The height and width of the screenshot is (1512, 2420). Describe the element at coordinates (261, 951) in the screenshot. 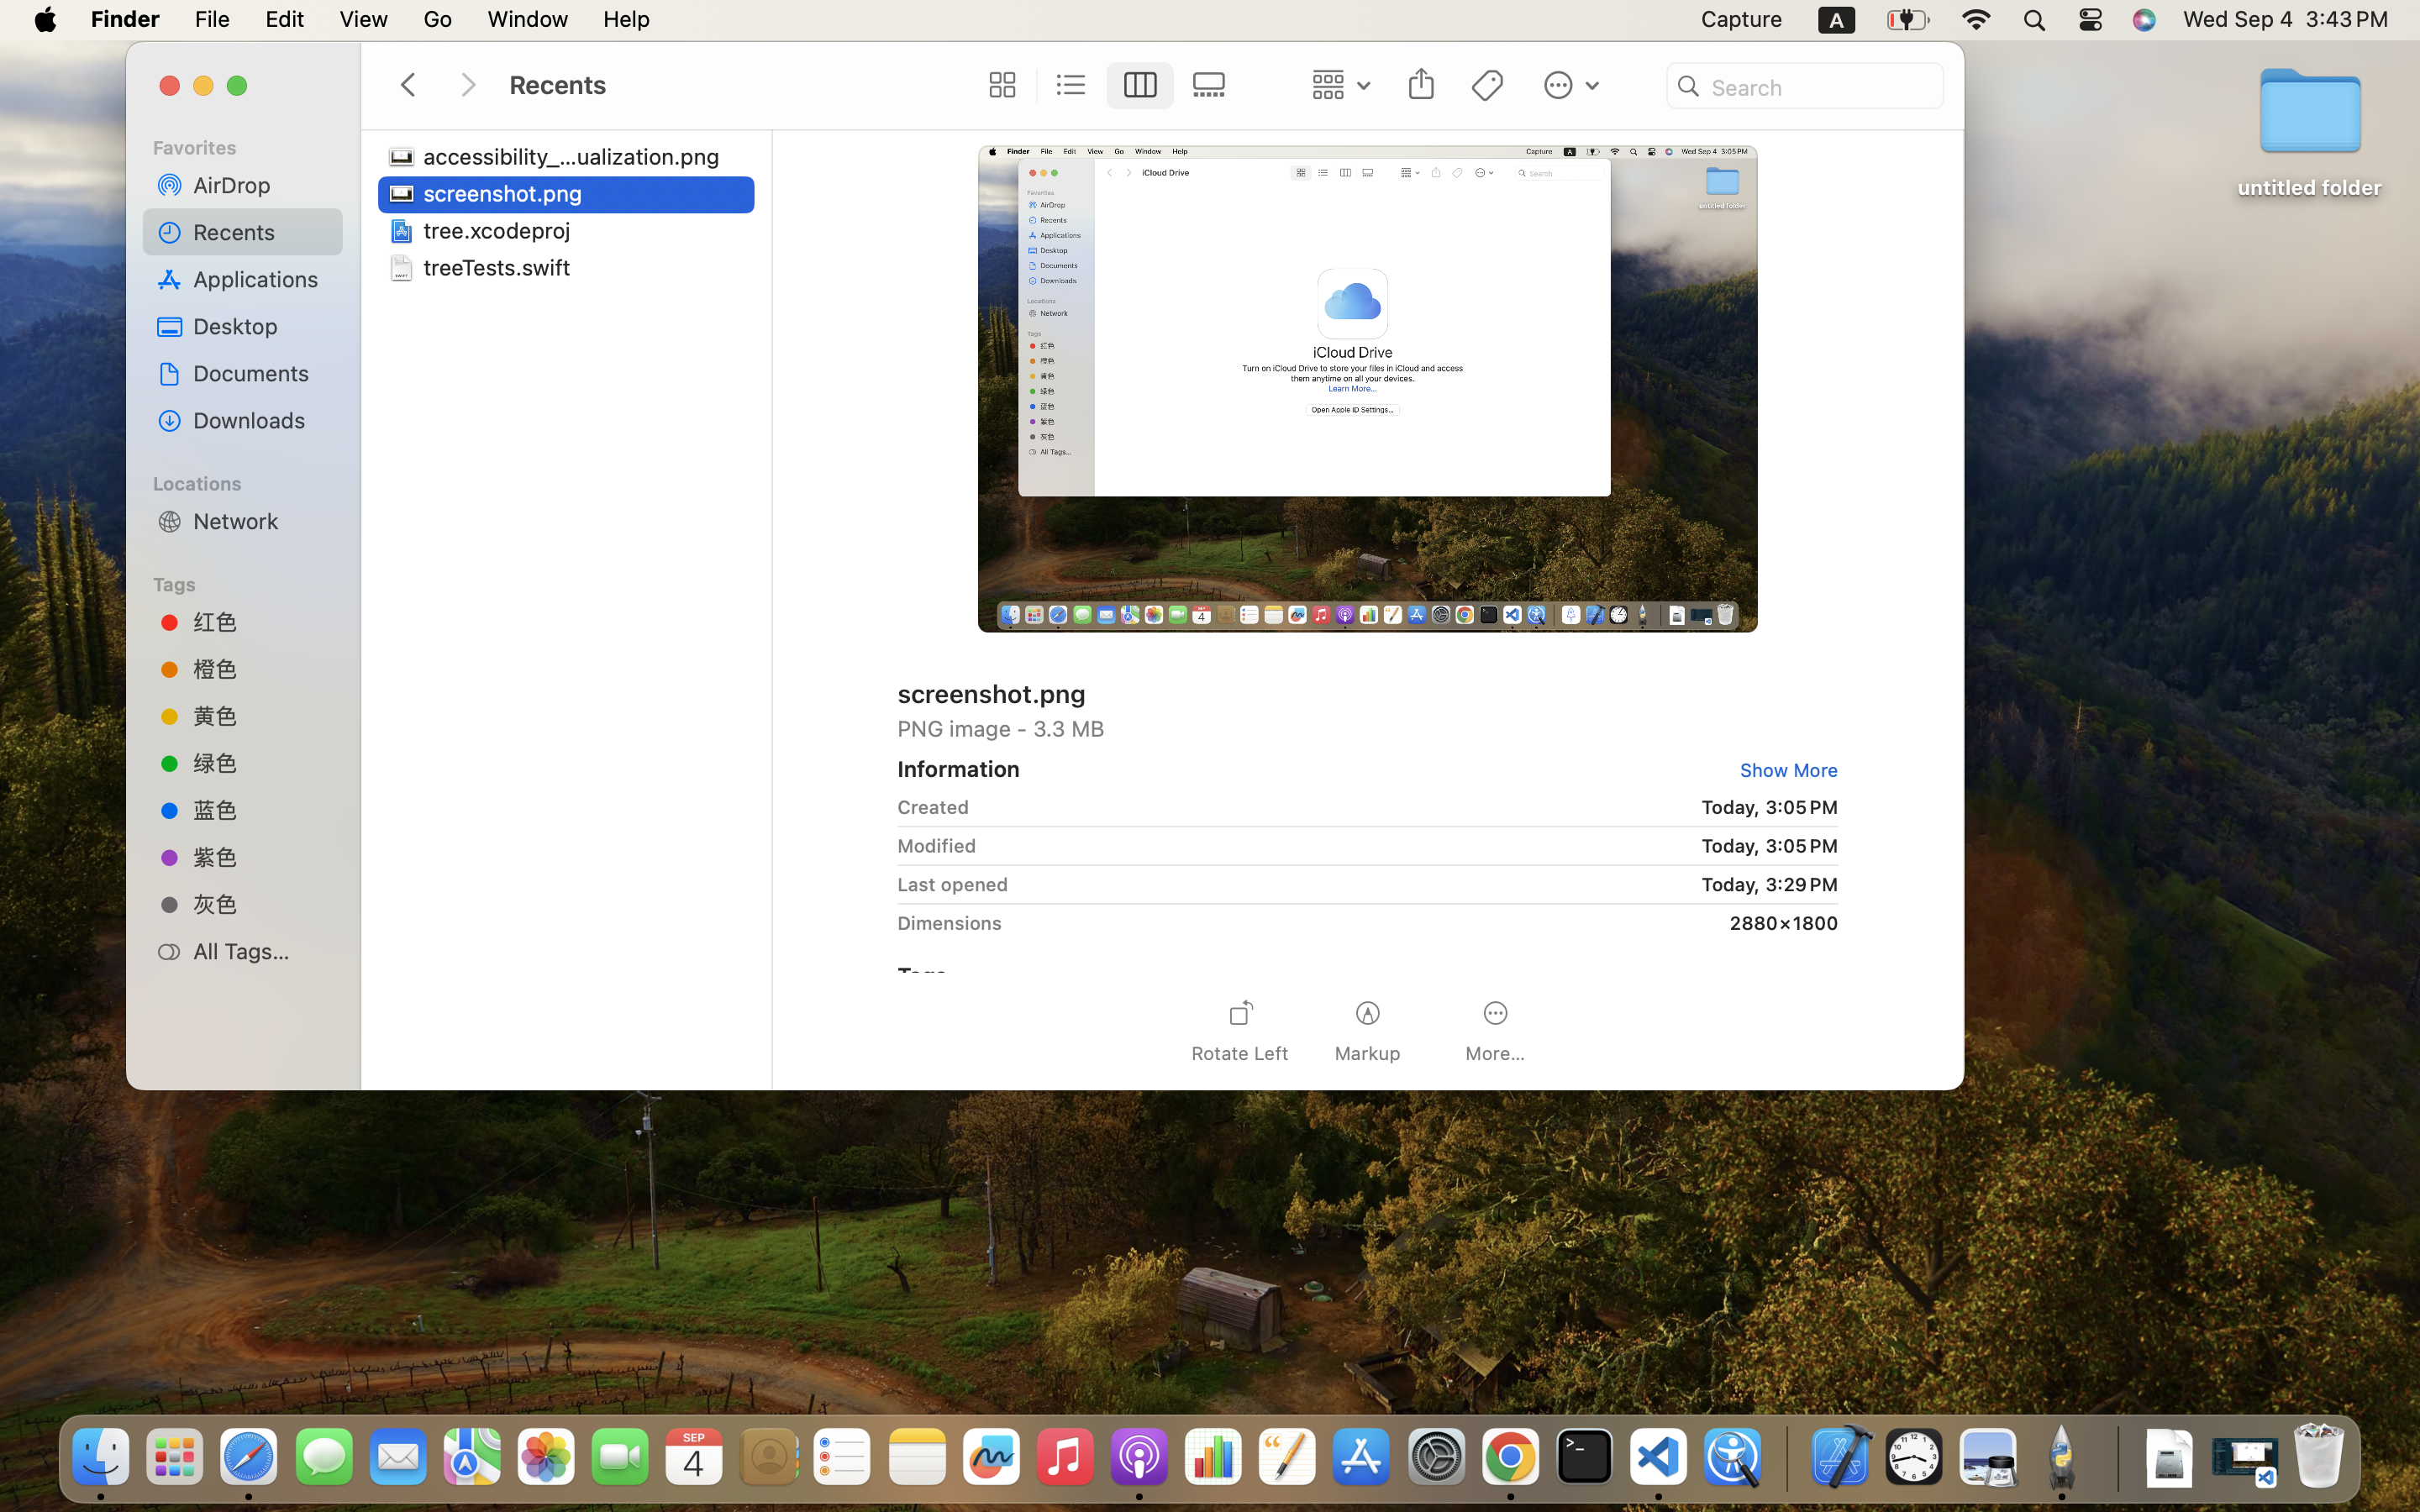

I see `All Tags…` at that location.